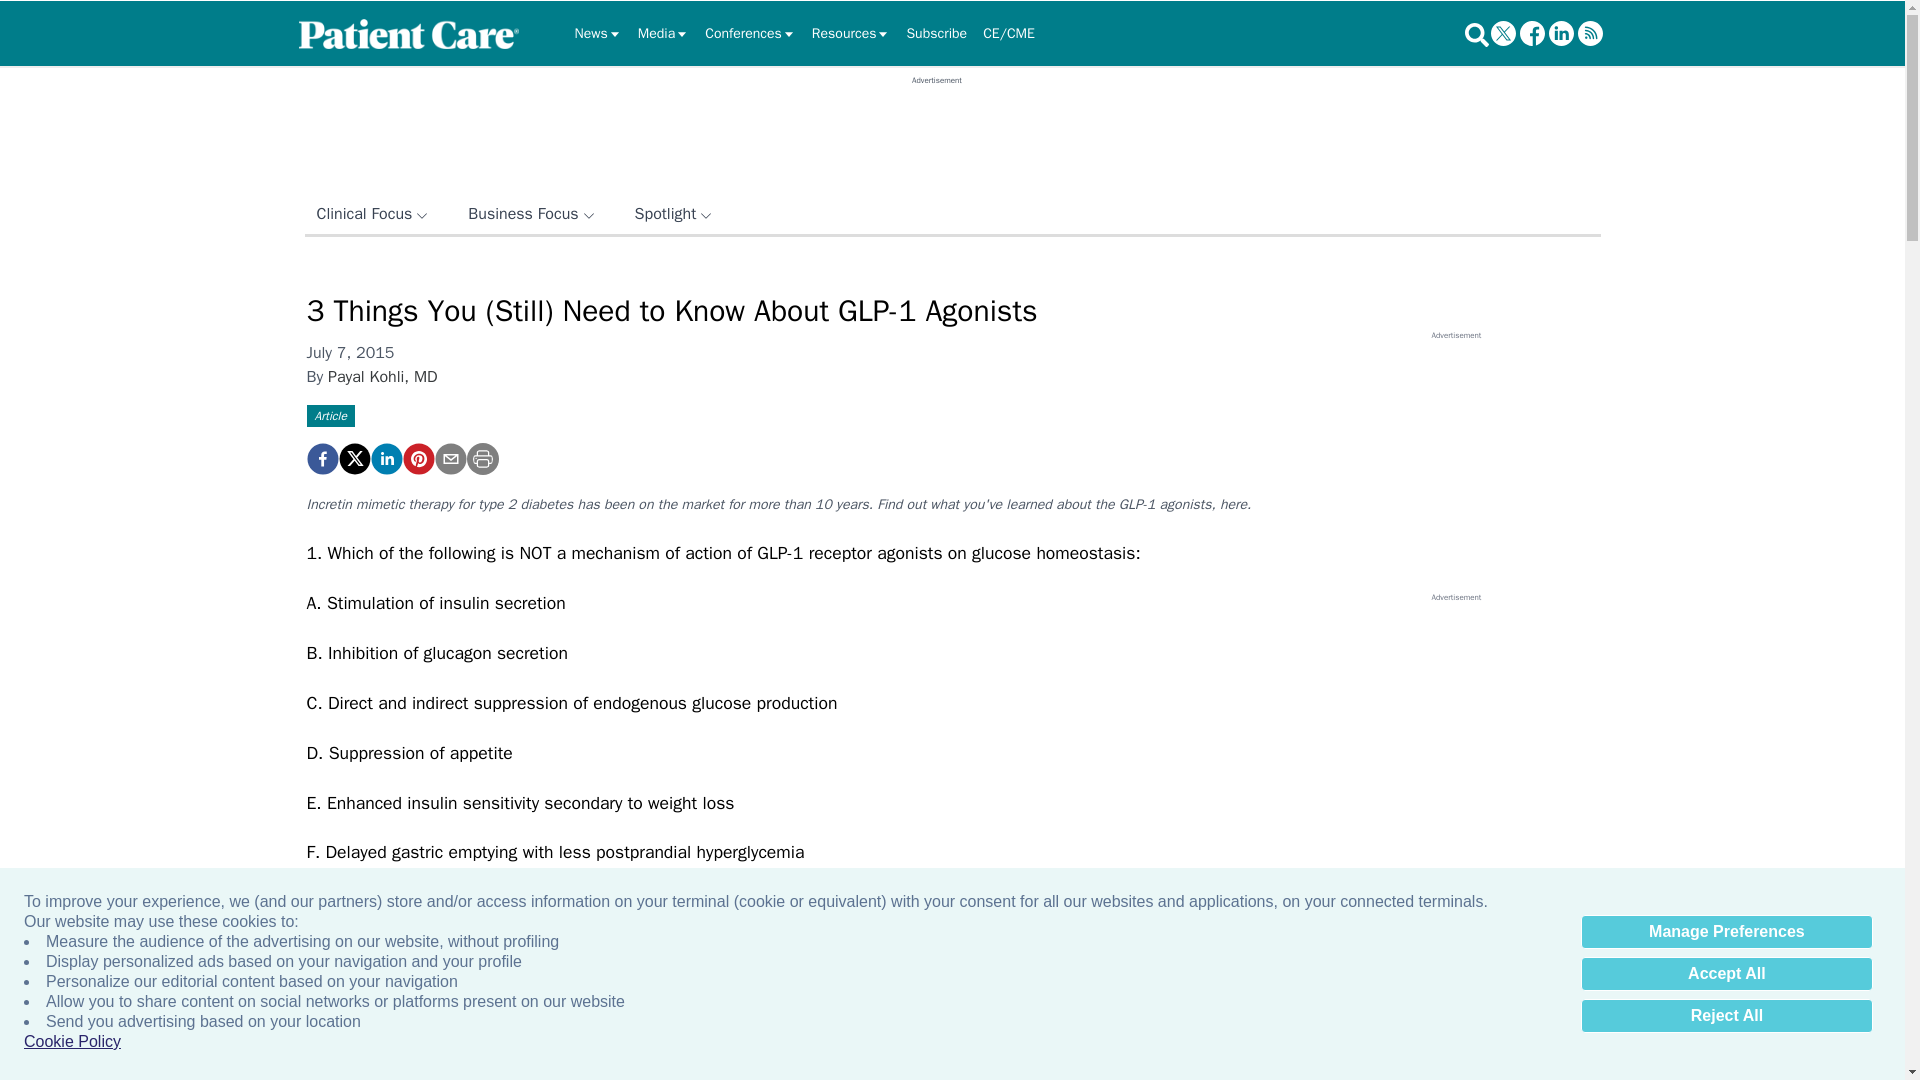  What do you see at coordinates (72, 1042) in the screenshot?
I see `Cookie Policy` at bounding box center [72, 1042].